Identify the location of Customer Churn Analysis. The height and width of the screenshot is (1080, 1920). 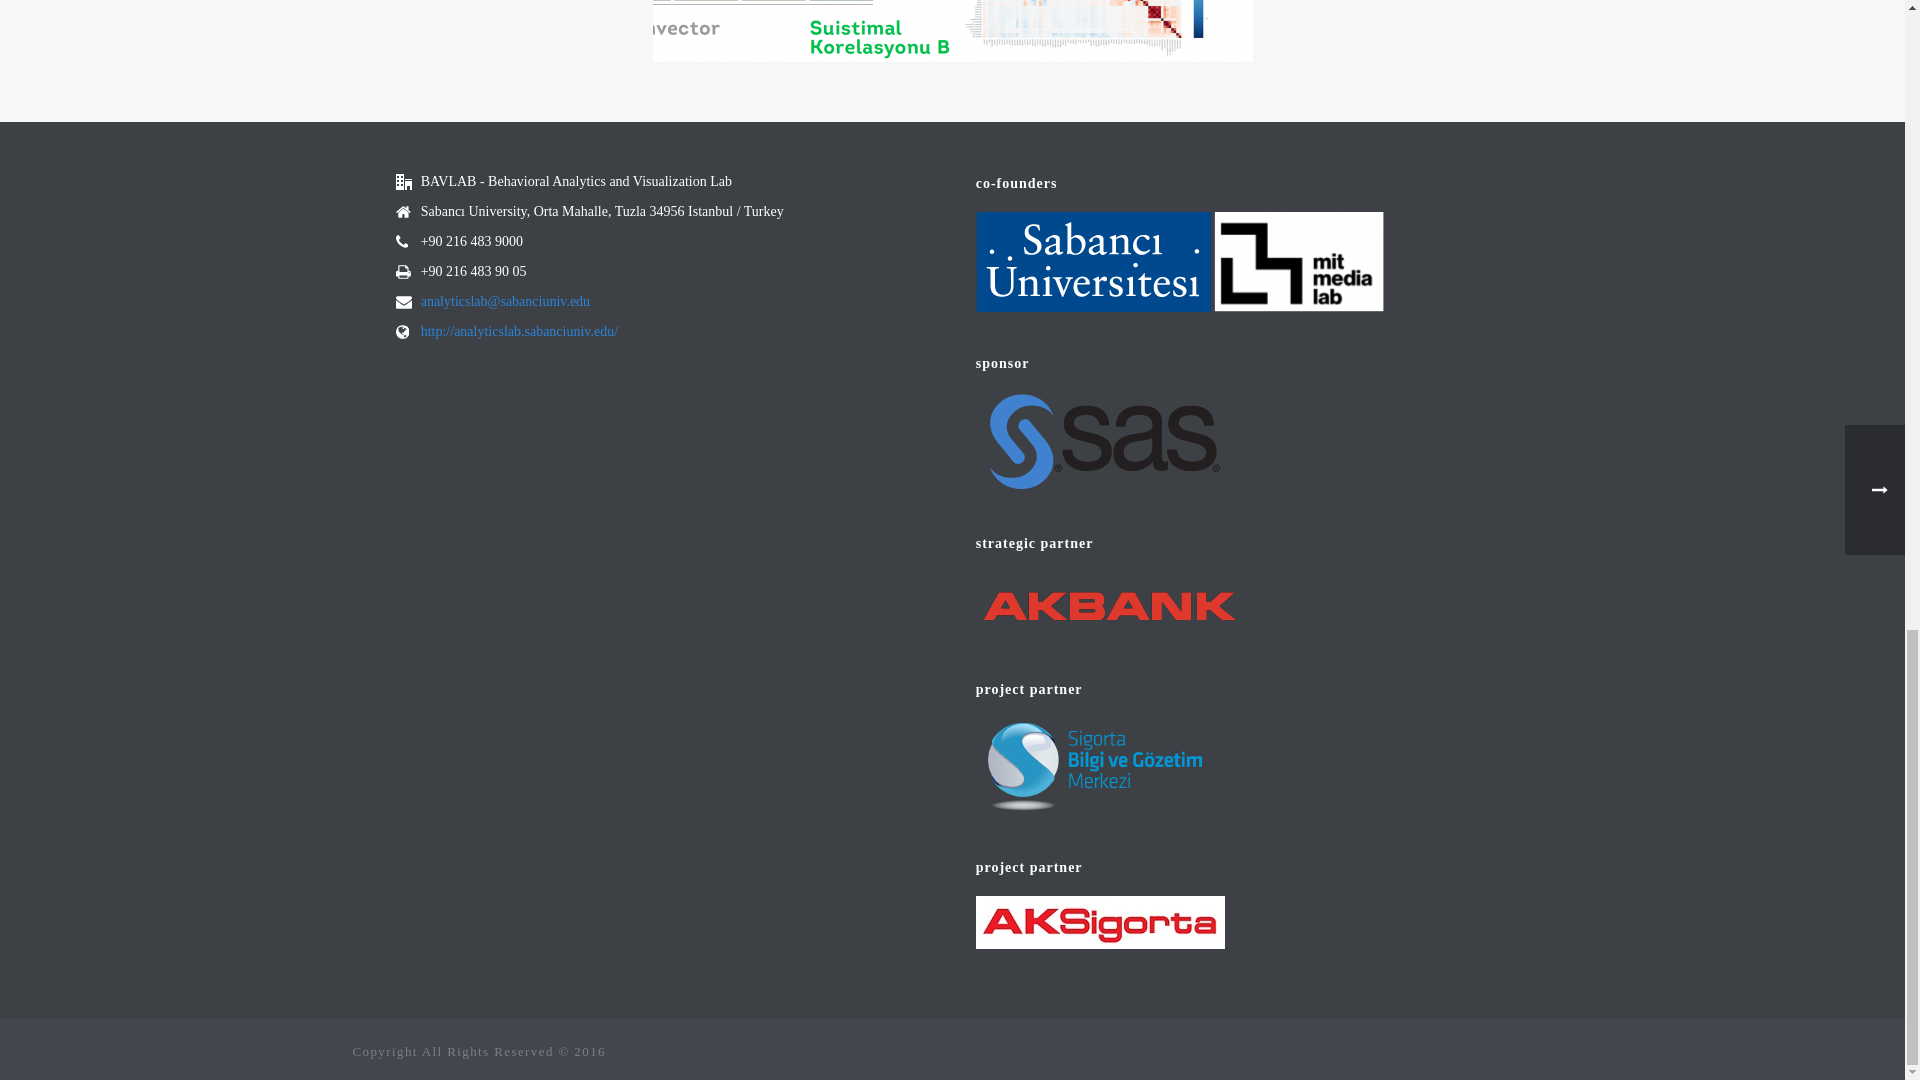
(1102, 30).